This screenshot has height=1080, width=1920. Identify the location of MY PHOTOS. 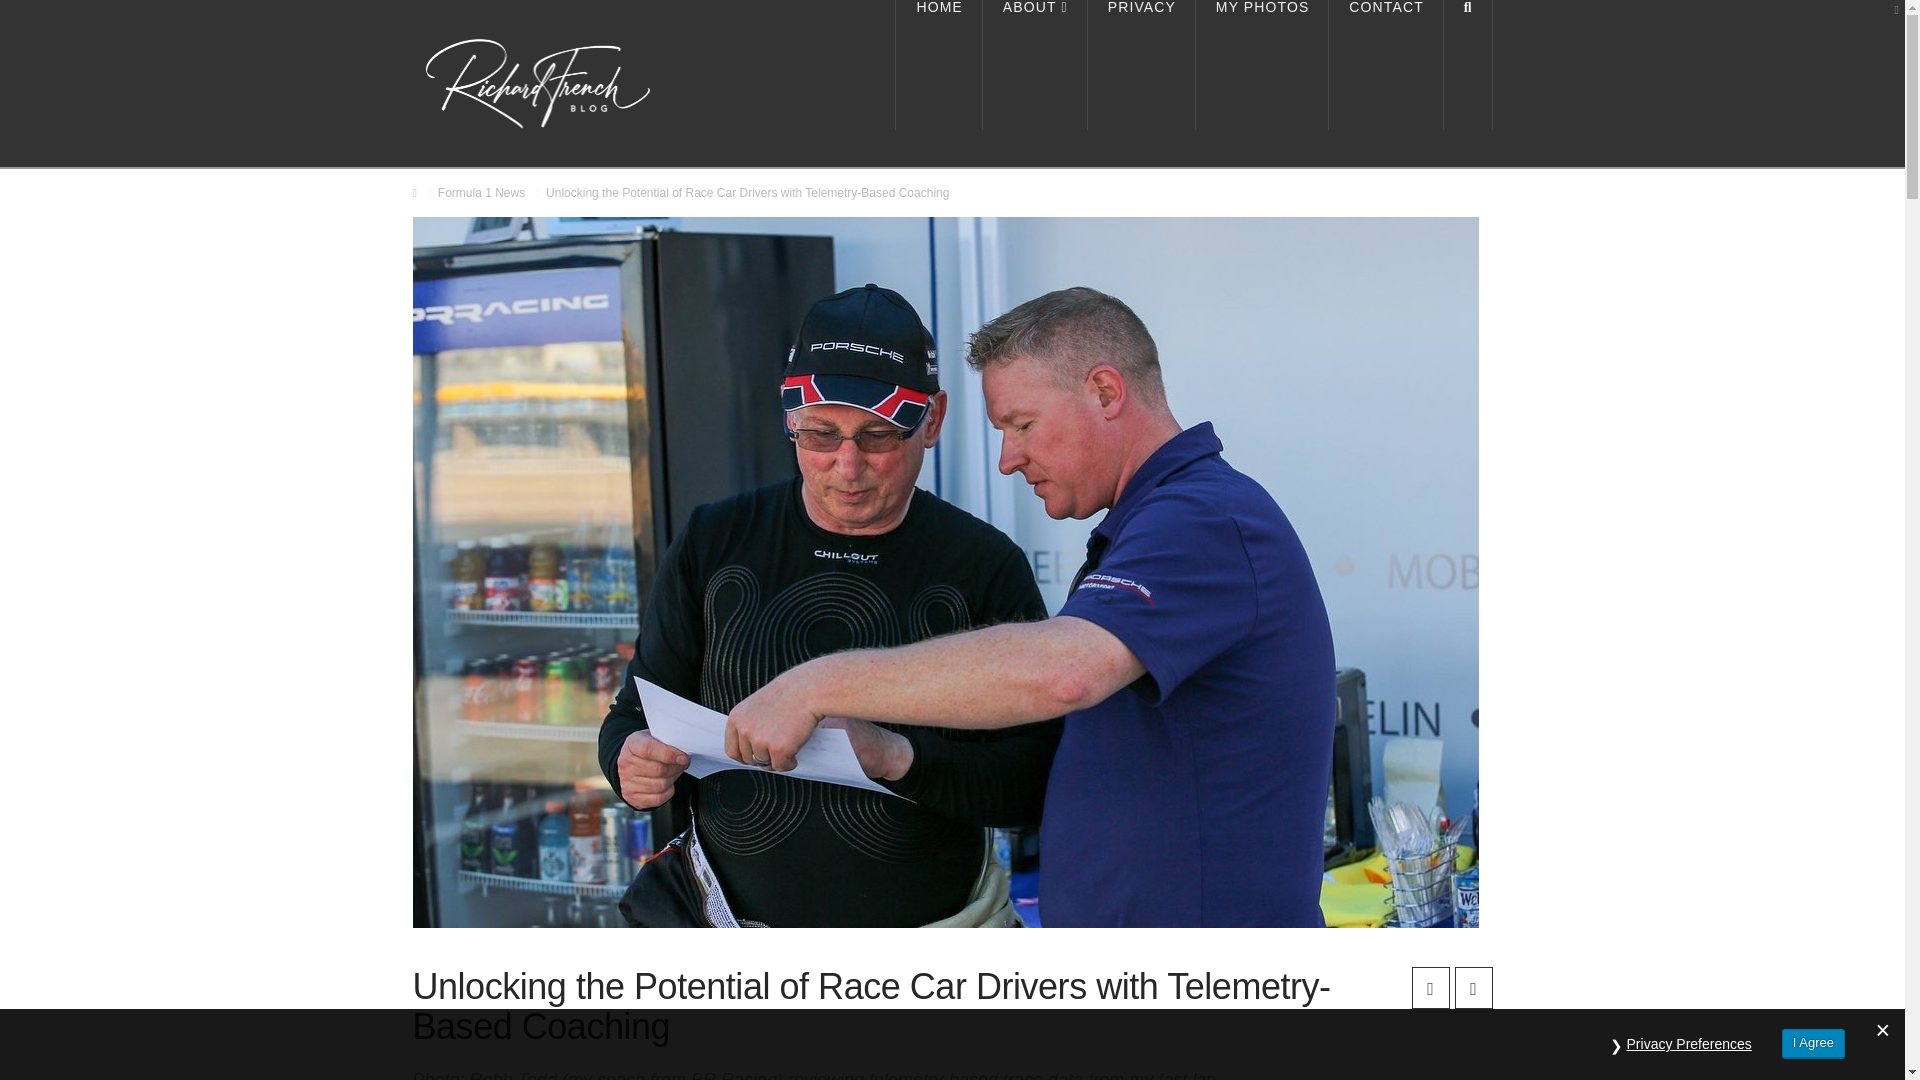
(1262, 64).